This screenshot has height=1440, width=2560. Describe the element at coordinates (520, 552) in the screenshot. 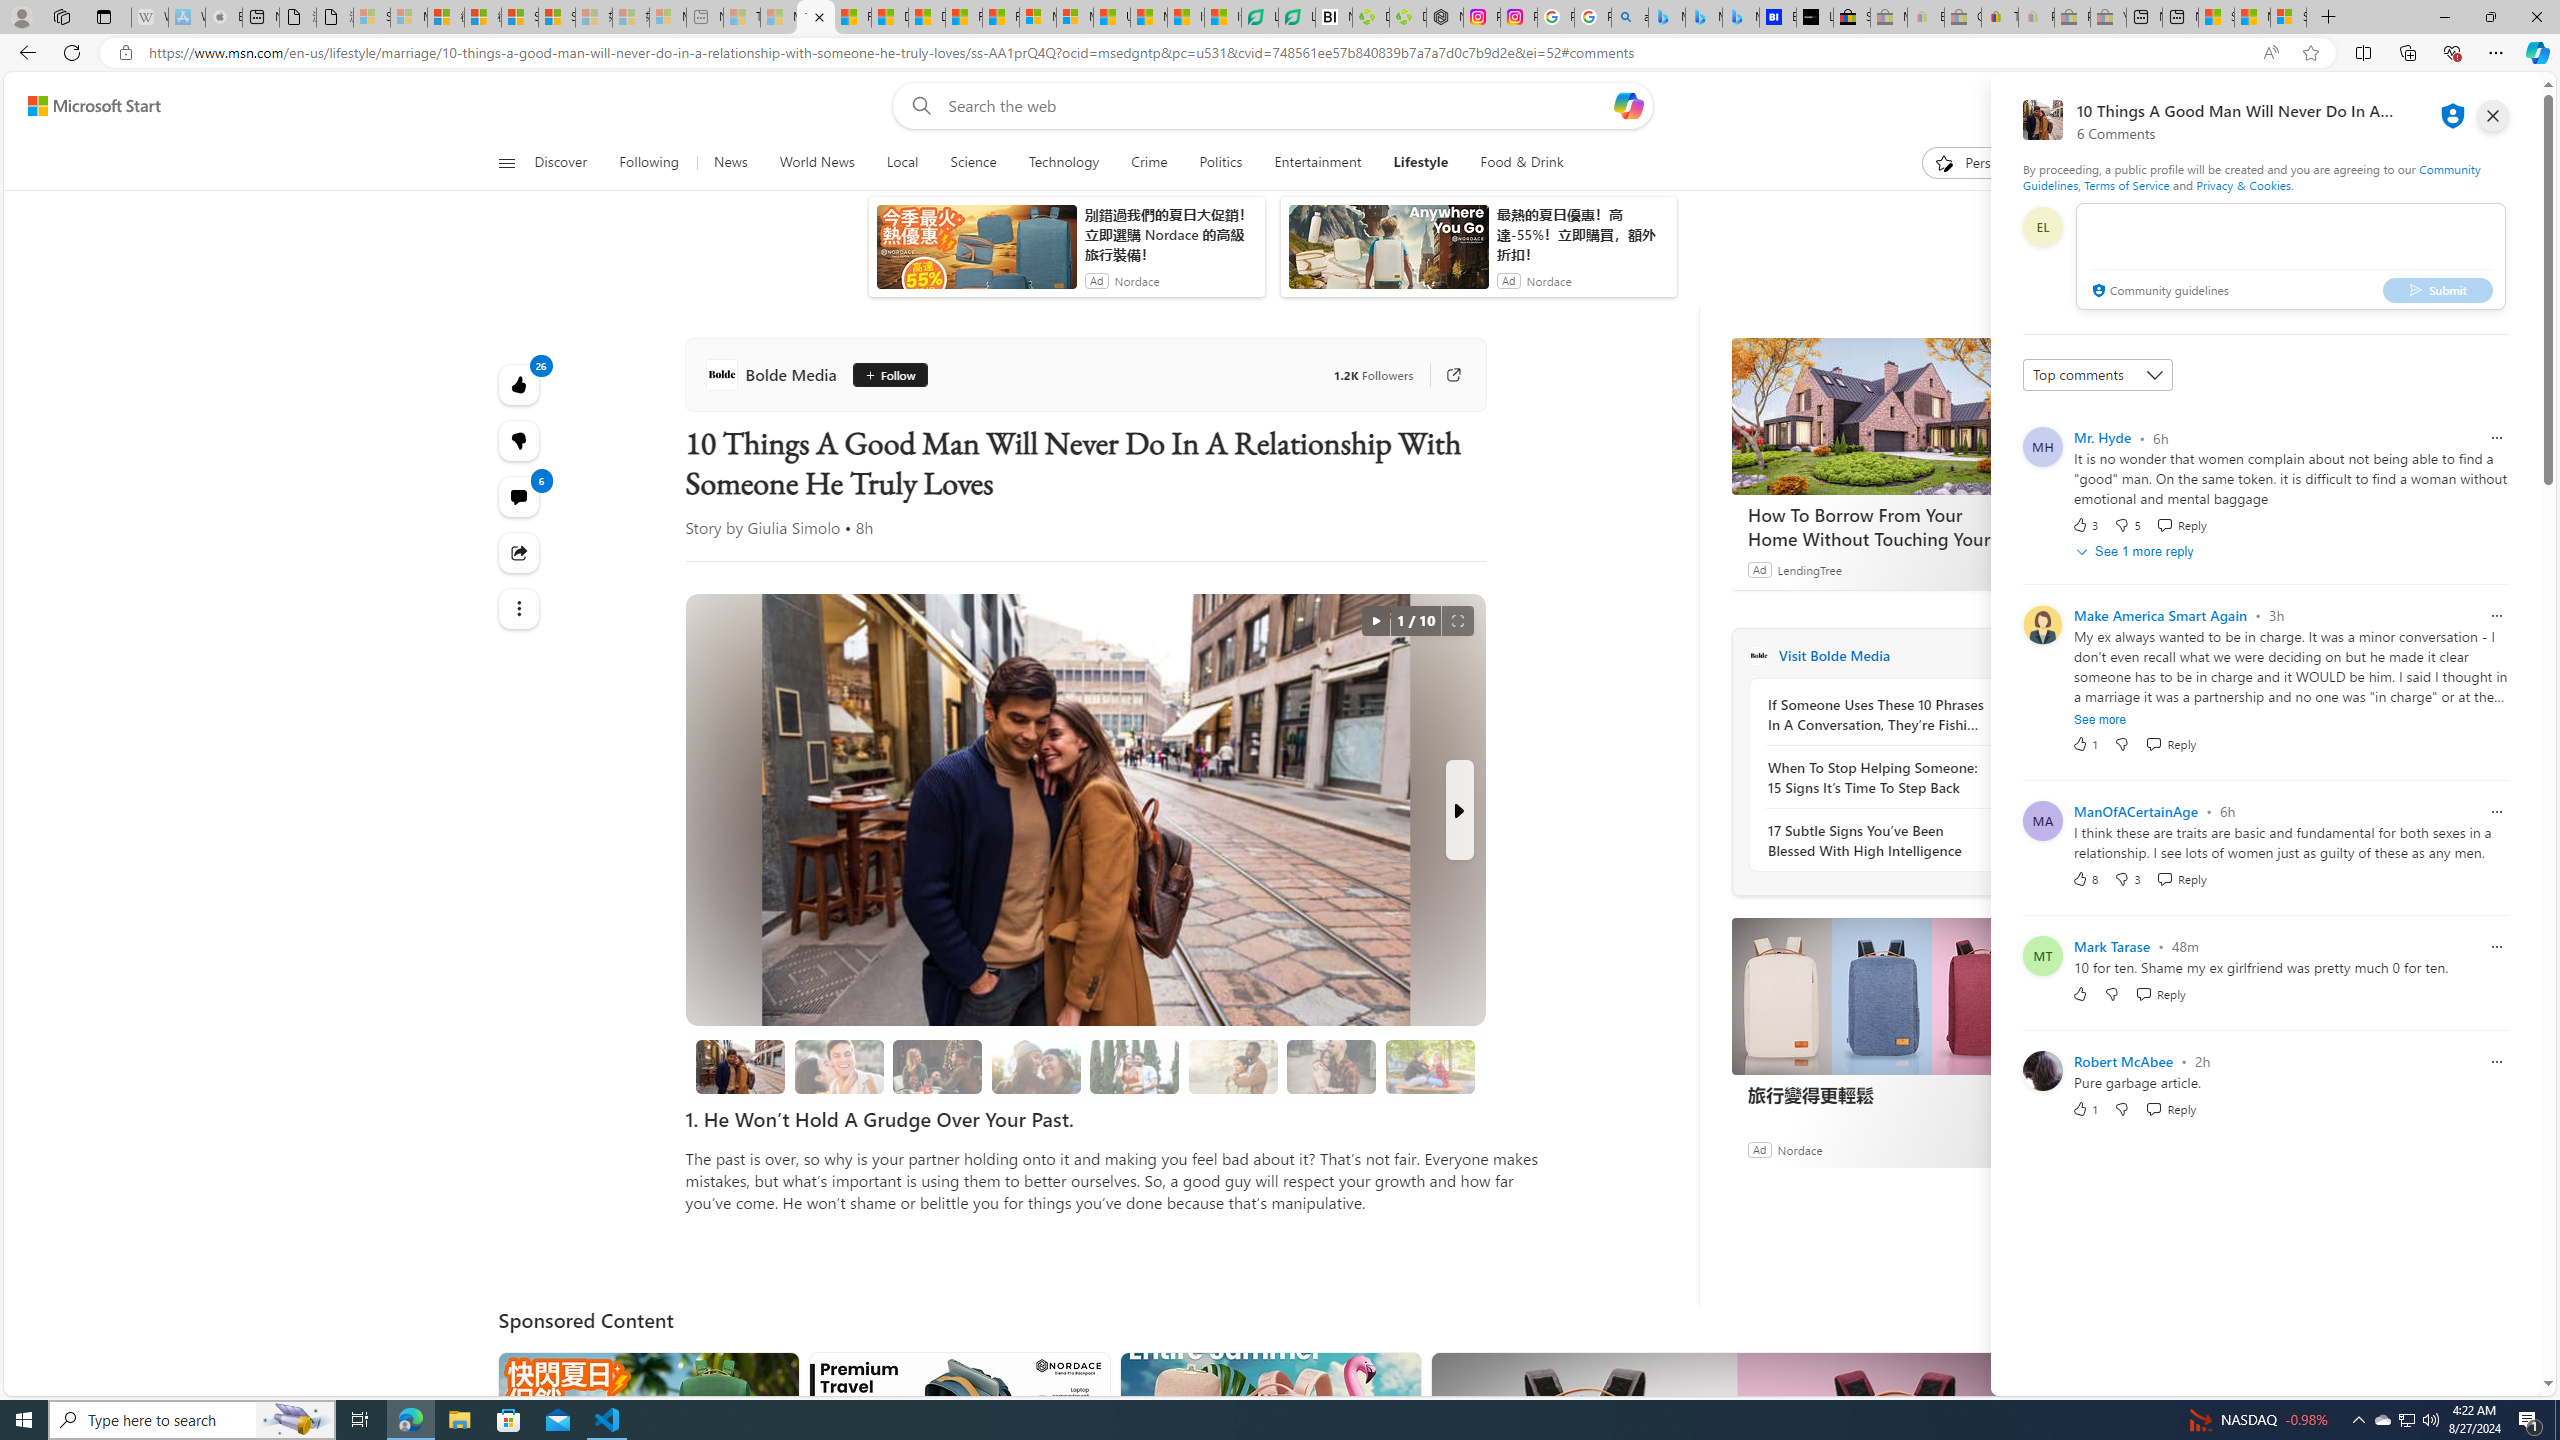

I see `Share this story` at that location.